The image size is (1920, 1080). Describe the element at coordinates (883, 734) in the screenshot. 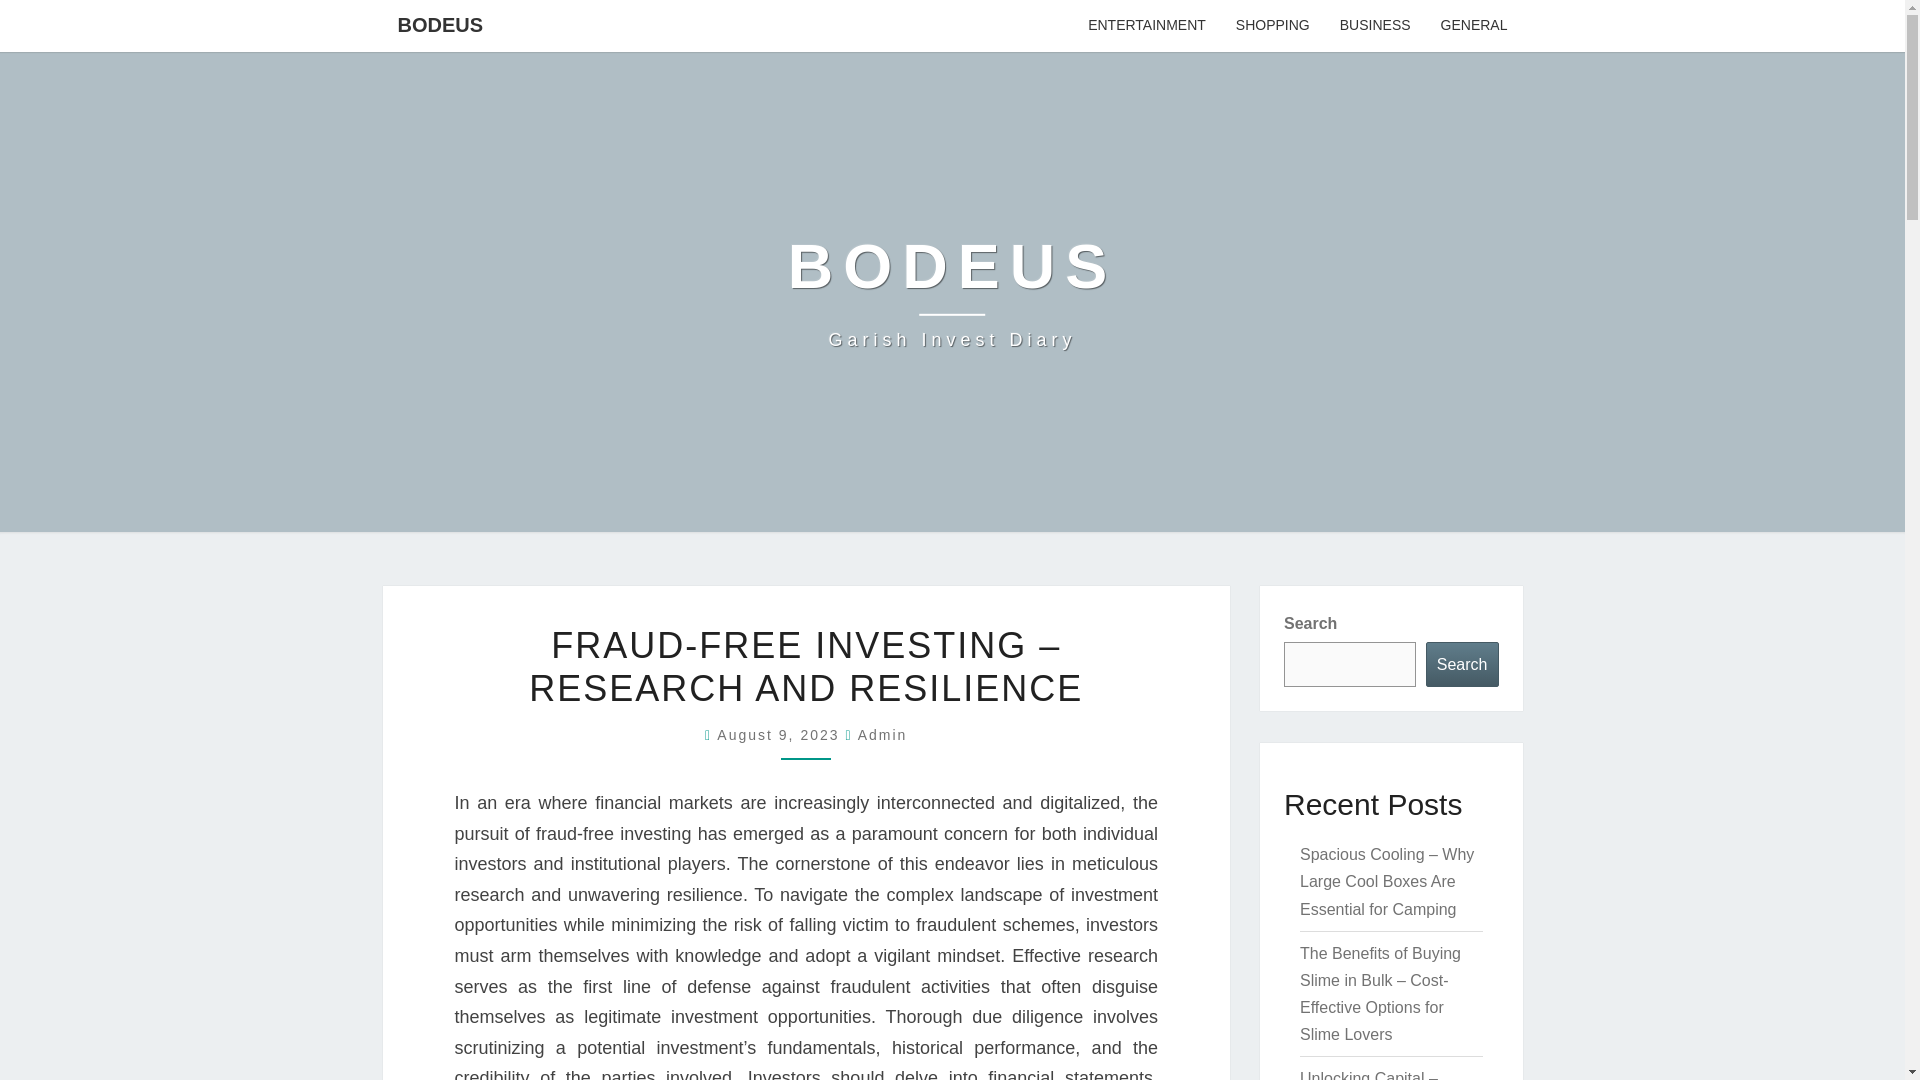

I see `View all posts by admin` at that location.